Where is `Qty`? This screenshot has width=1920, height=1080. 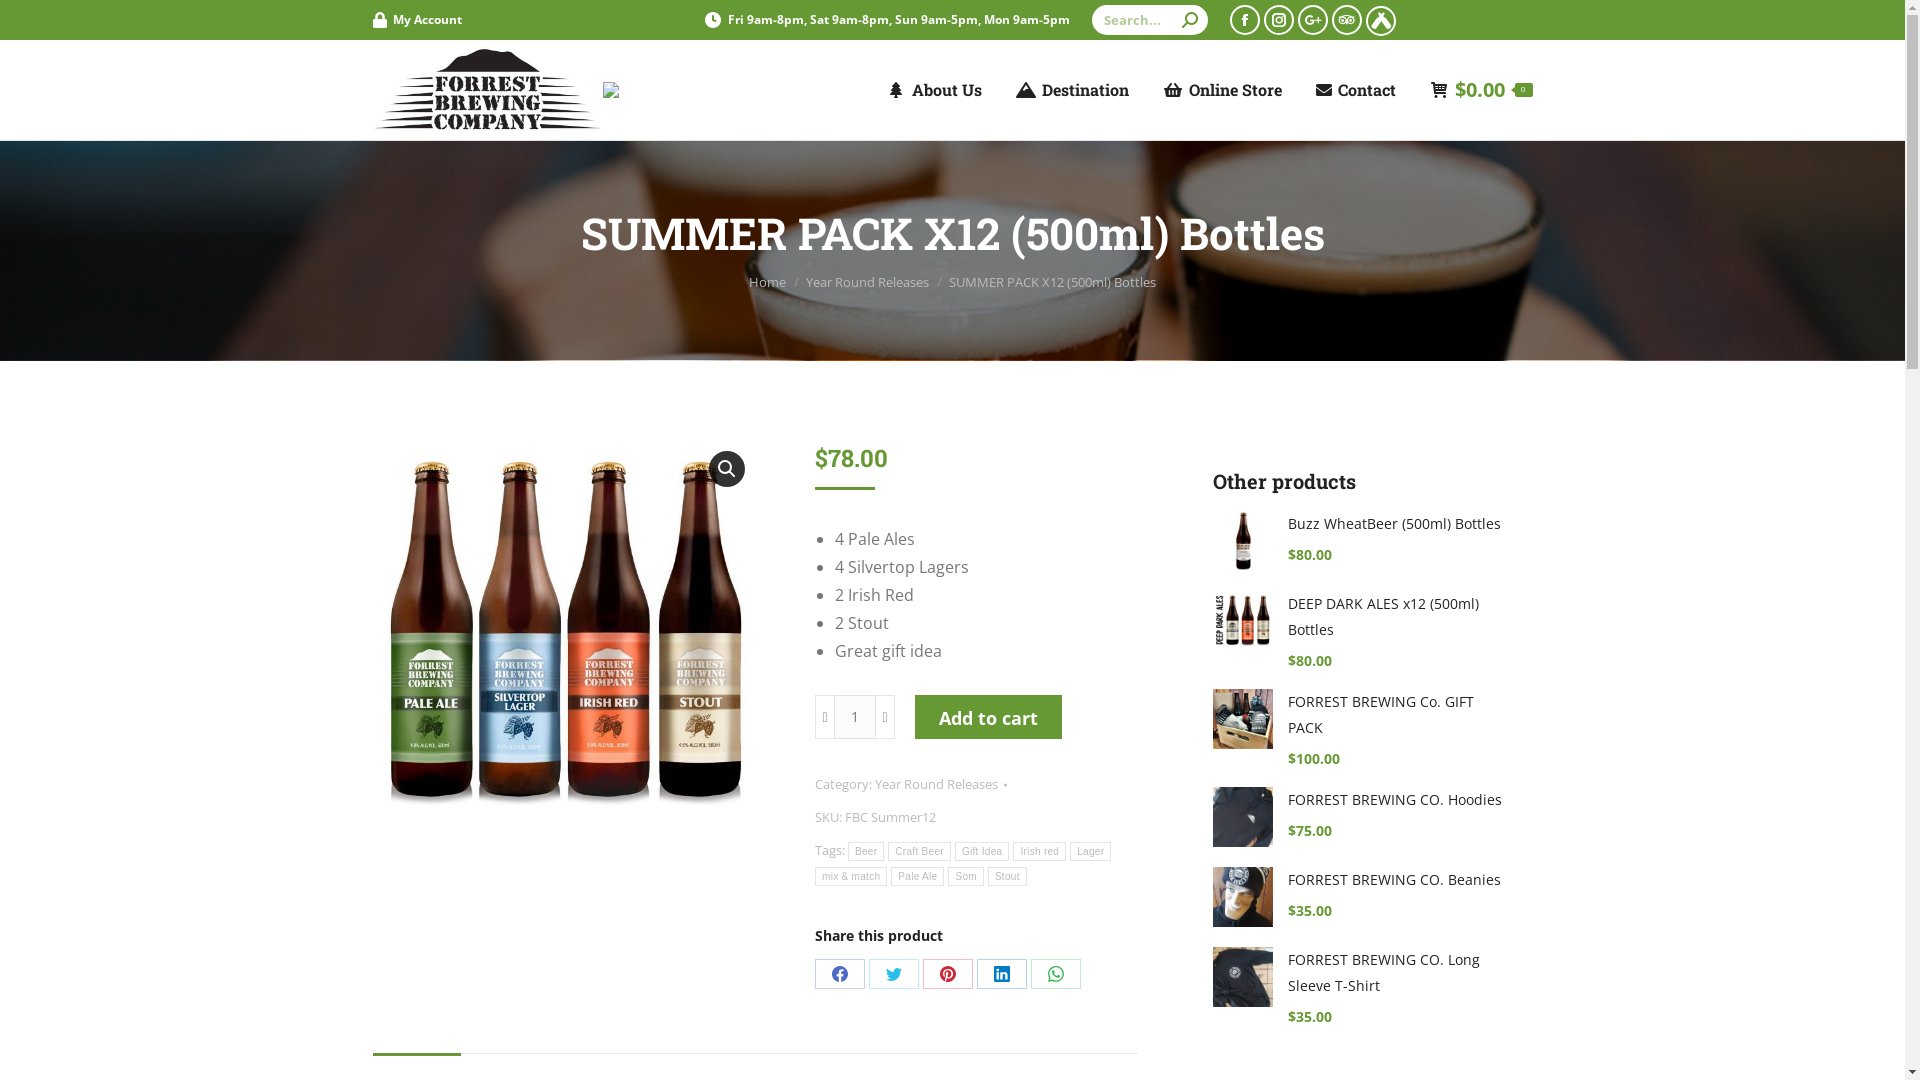
Qty is located at coordinates (855, 717).